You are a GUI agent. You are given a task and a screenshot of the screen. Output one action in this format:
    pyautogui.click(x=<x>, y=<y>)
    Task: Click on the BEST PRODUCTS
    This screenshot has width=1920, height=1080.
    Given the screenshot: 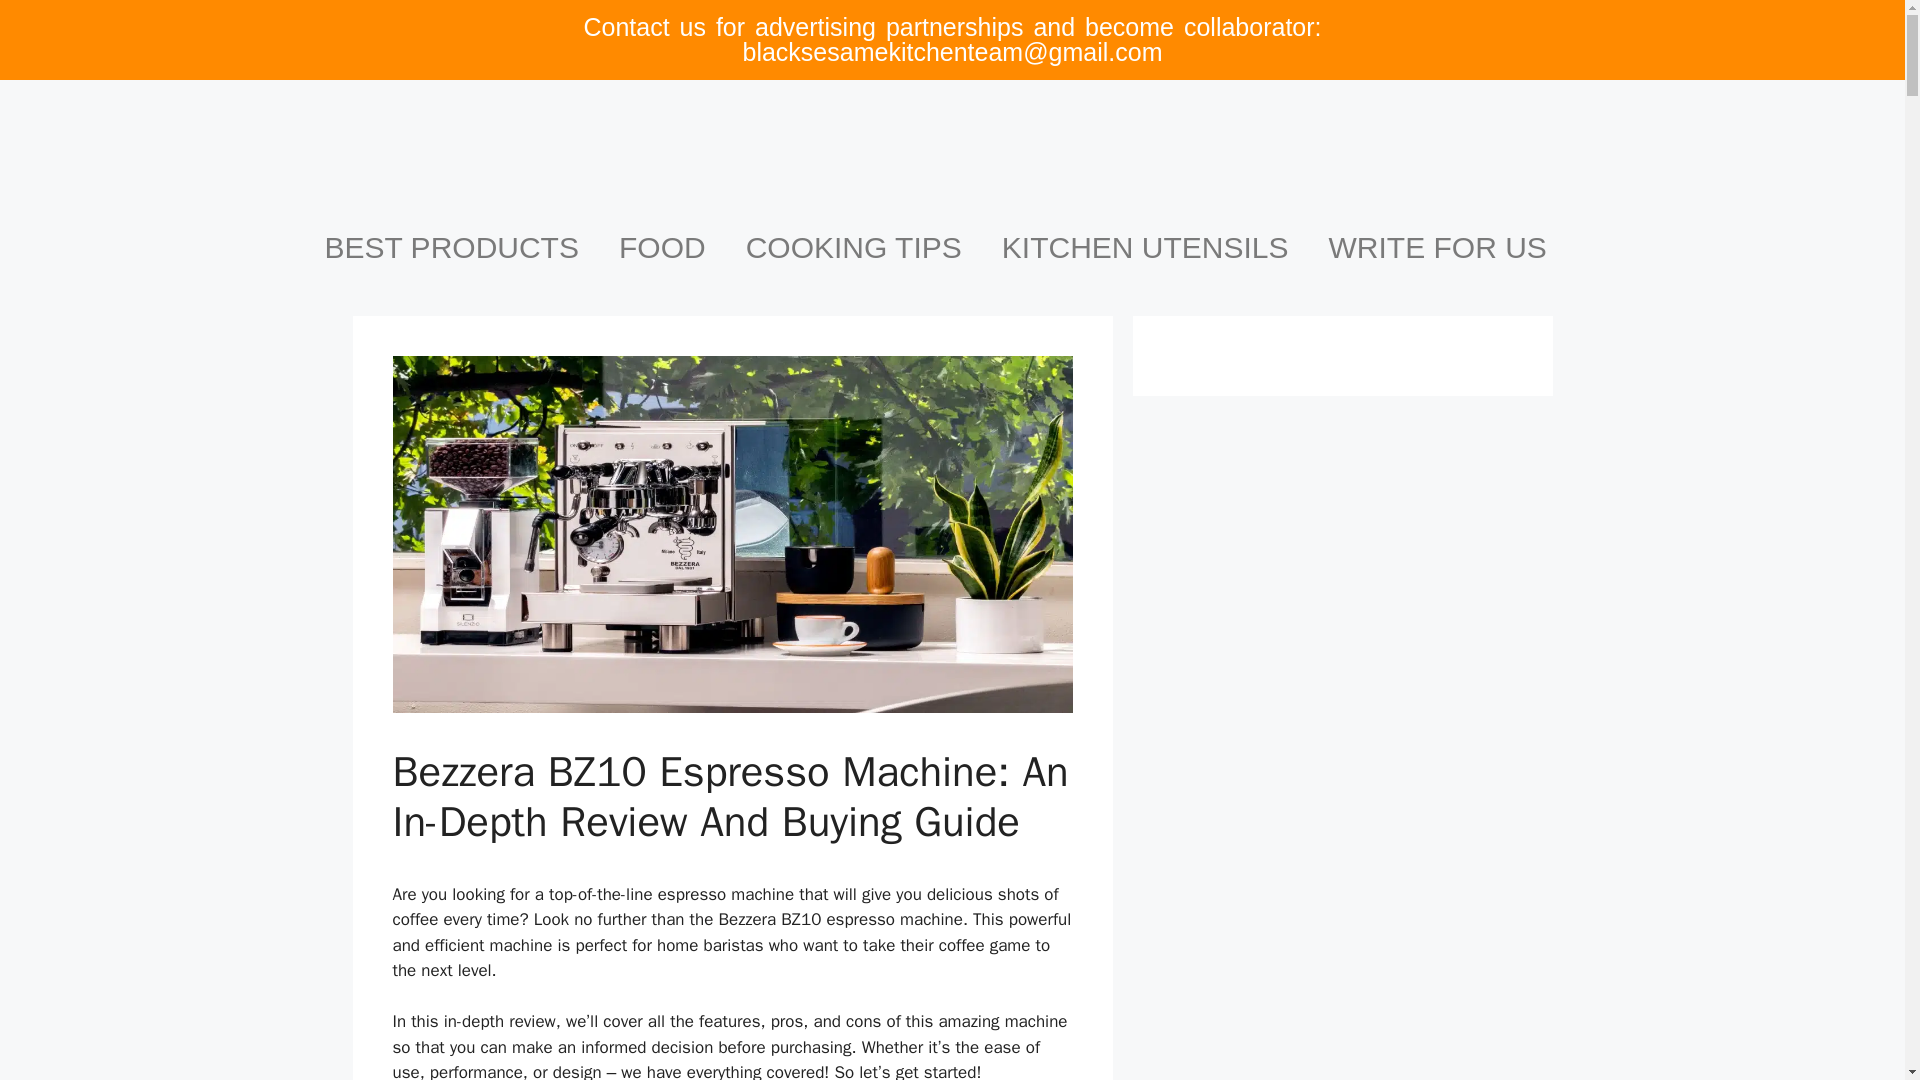 What is the action you would take?
    pyautogui.click(x=451, y=248)
    